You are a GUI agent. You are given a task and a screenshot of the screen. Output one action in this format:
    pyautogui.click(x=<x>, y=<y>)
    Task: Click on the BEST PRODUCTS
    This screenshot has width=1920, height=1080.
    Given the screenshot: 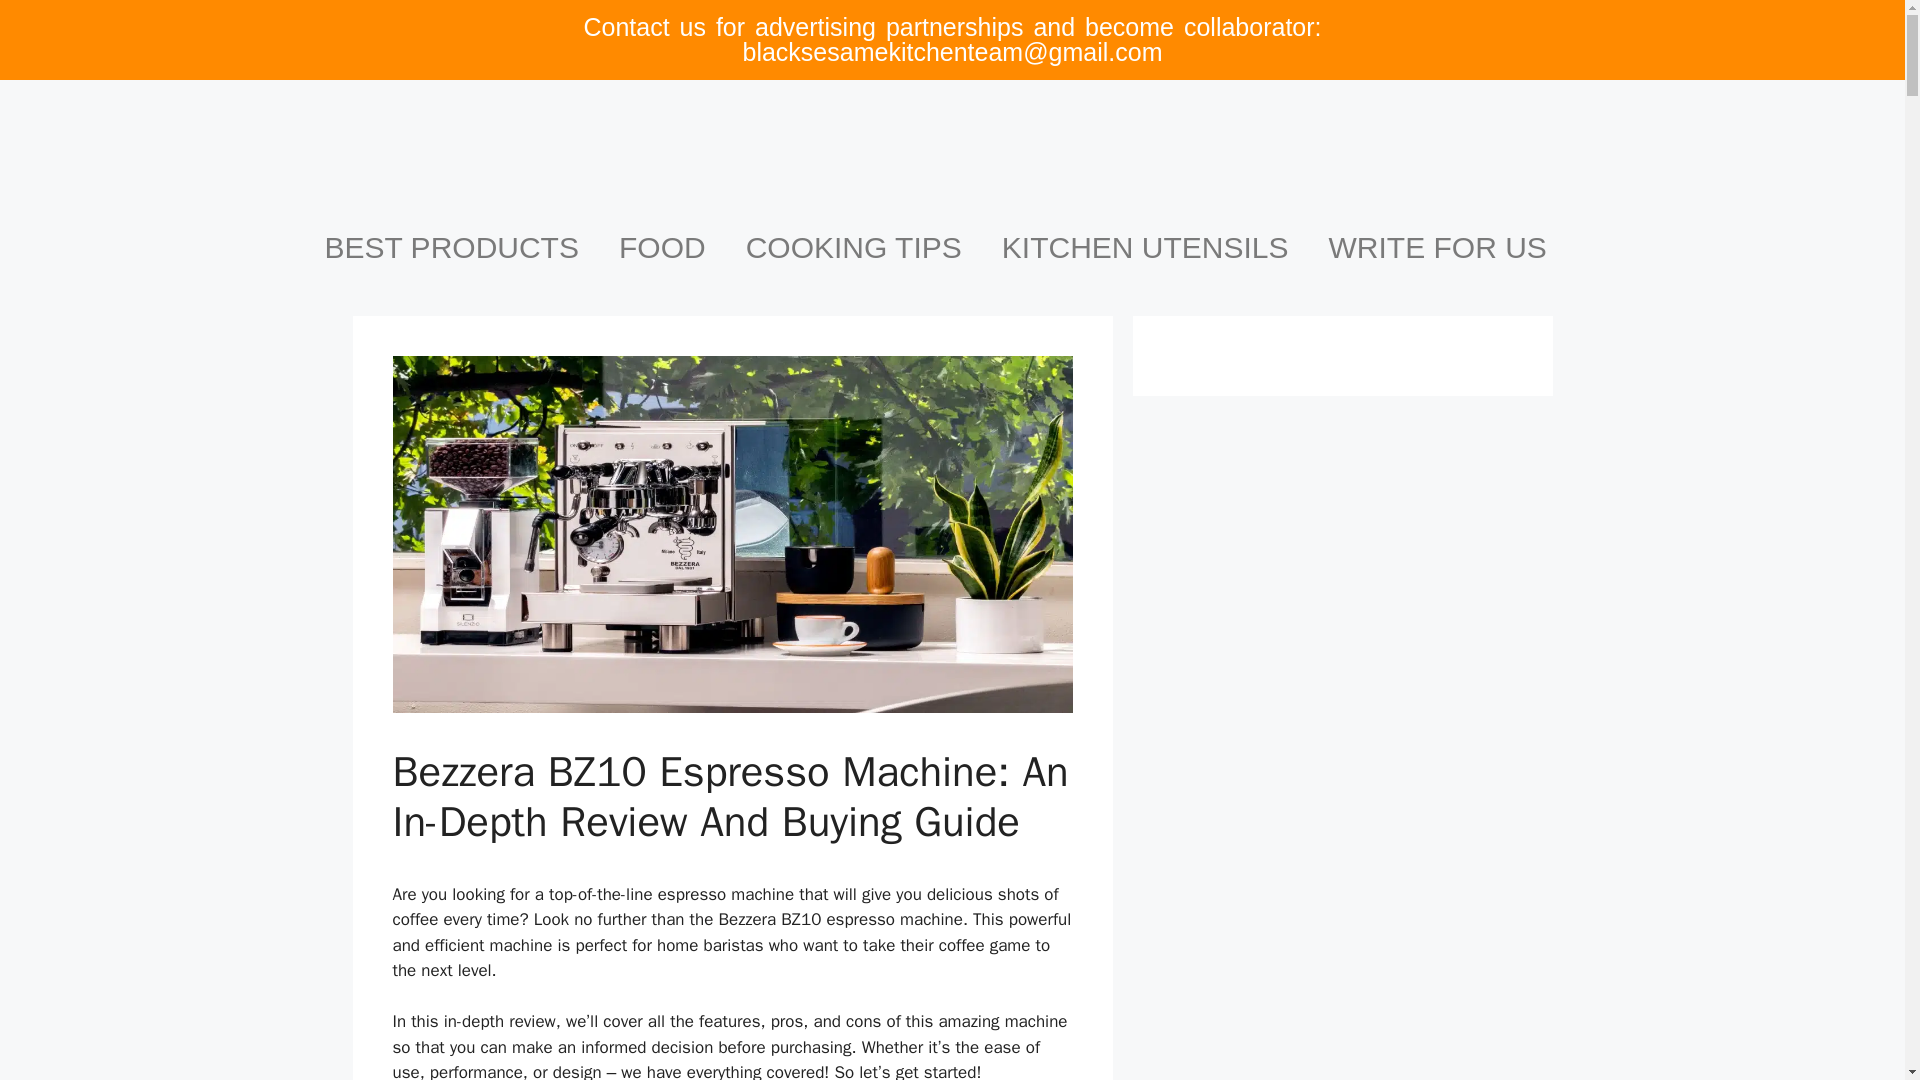 What is the action you would take?
    pyautogui.click(x=451, y=248)
    